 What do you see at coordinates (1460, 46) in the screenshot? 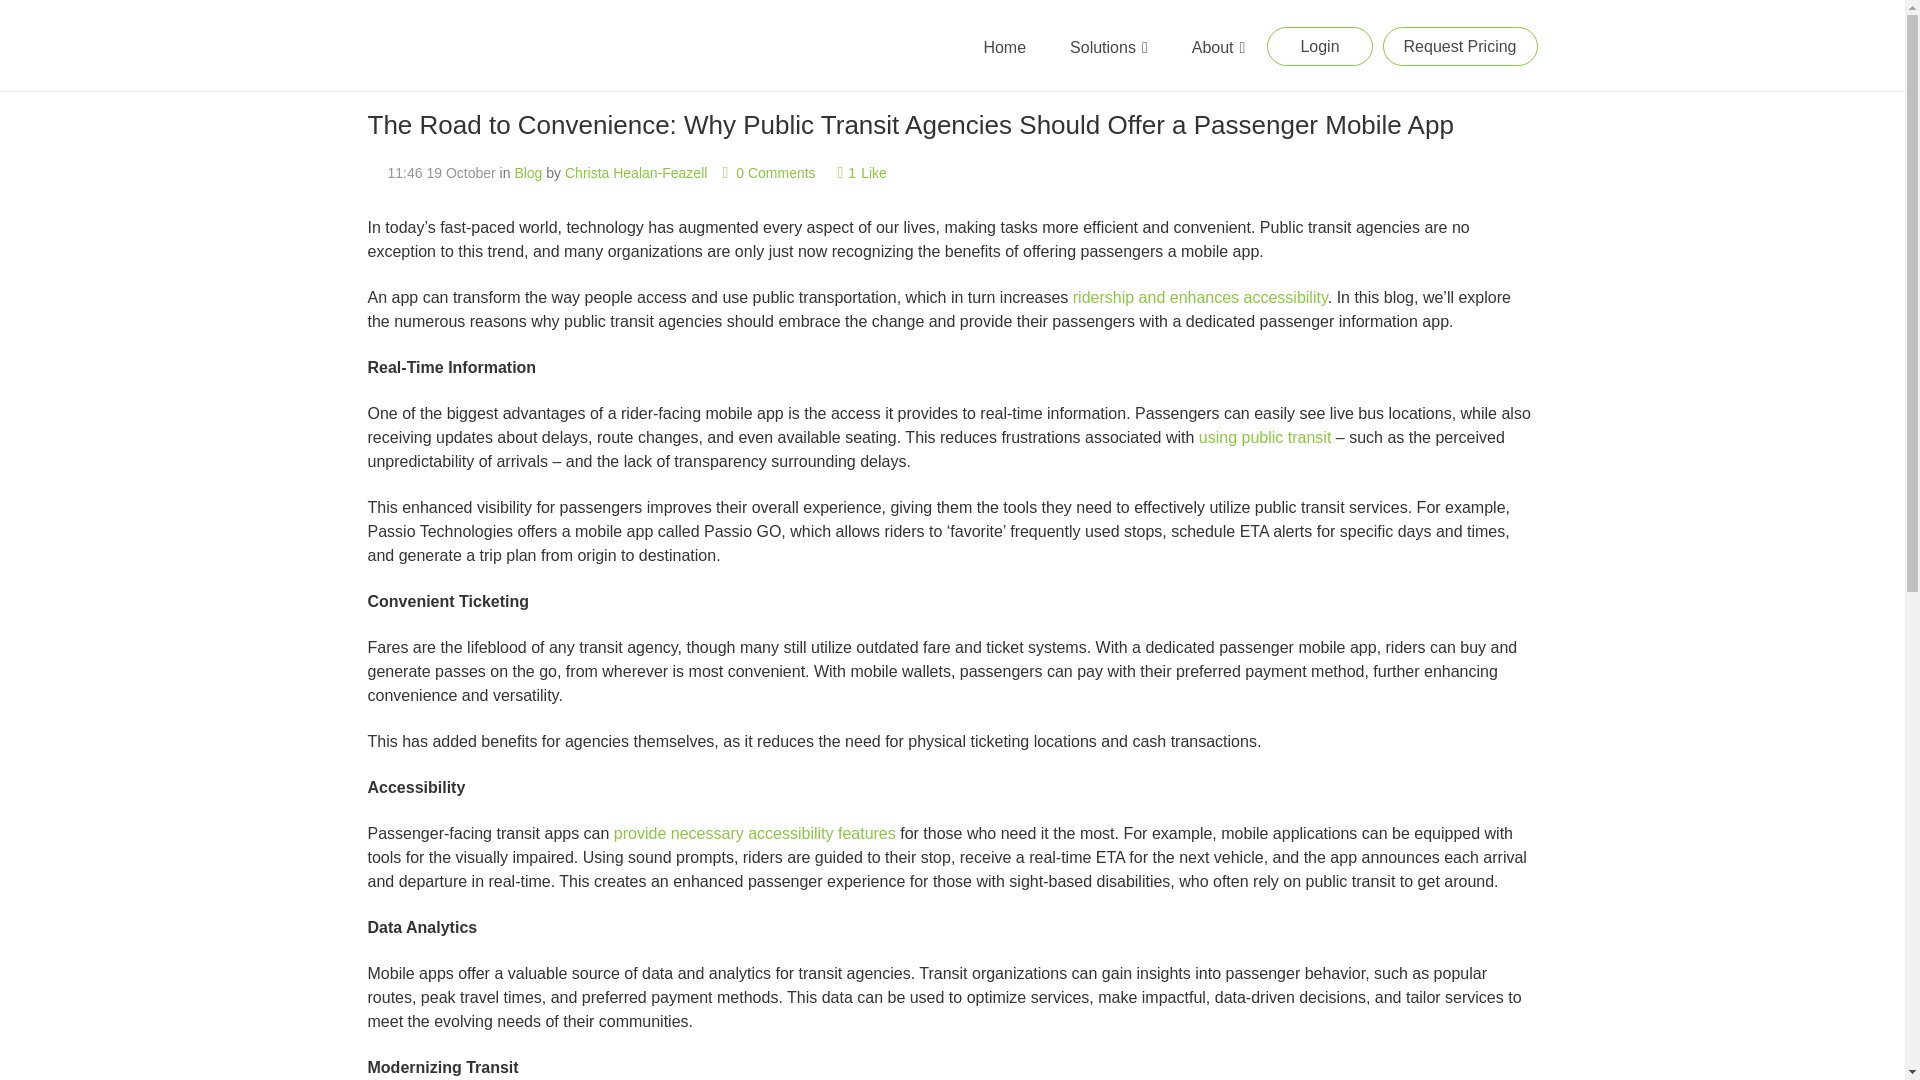
I see `Request Pricing` at bounding box center [1460, 46].